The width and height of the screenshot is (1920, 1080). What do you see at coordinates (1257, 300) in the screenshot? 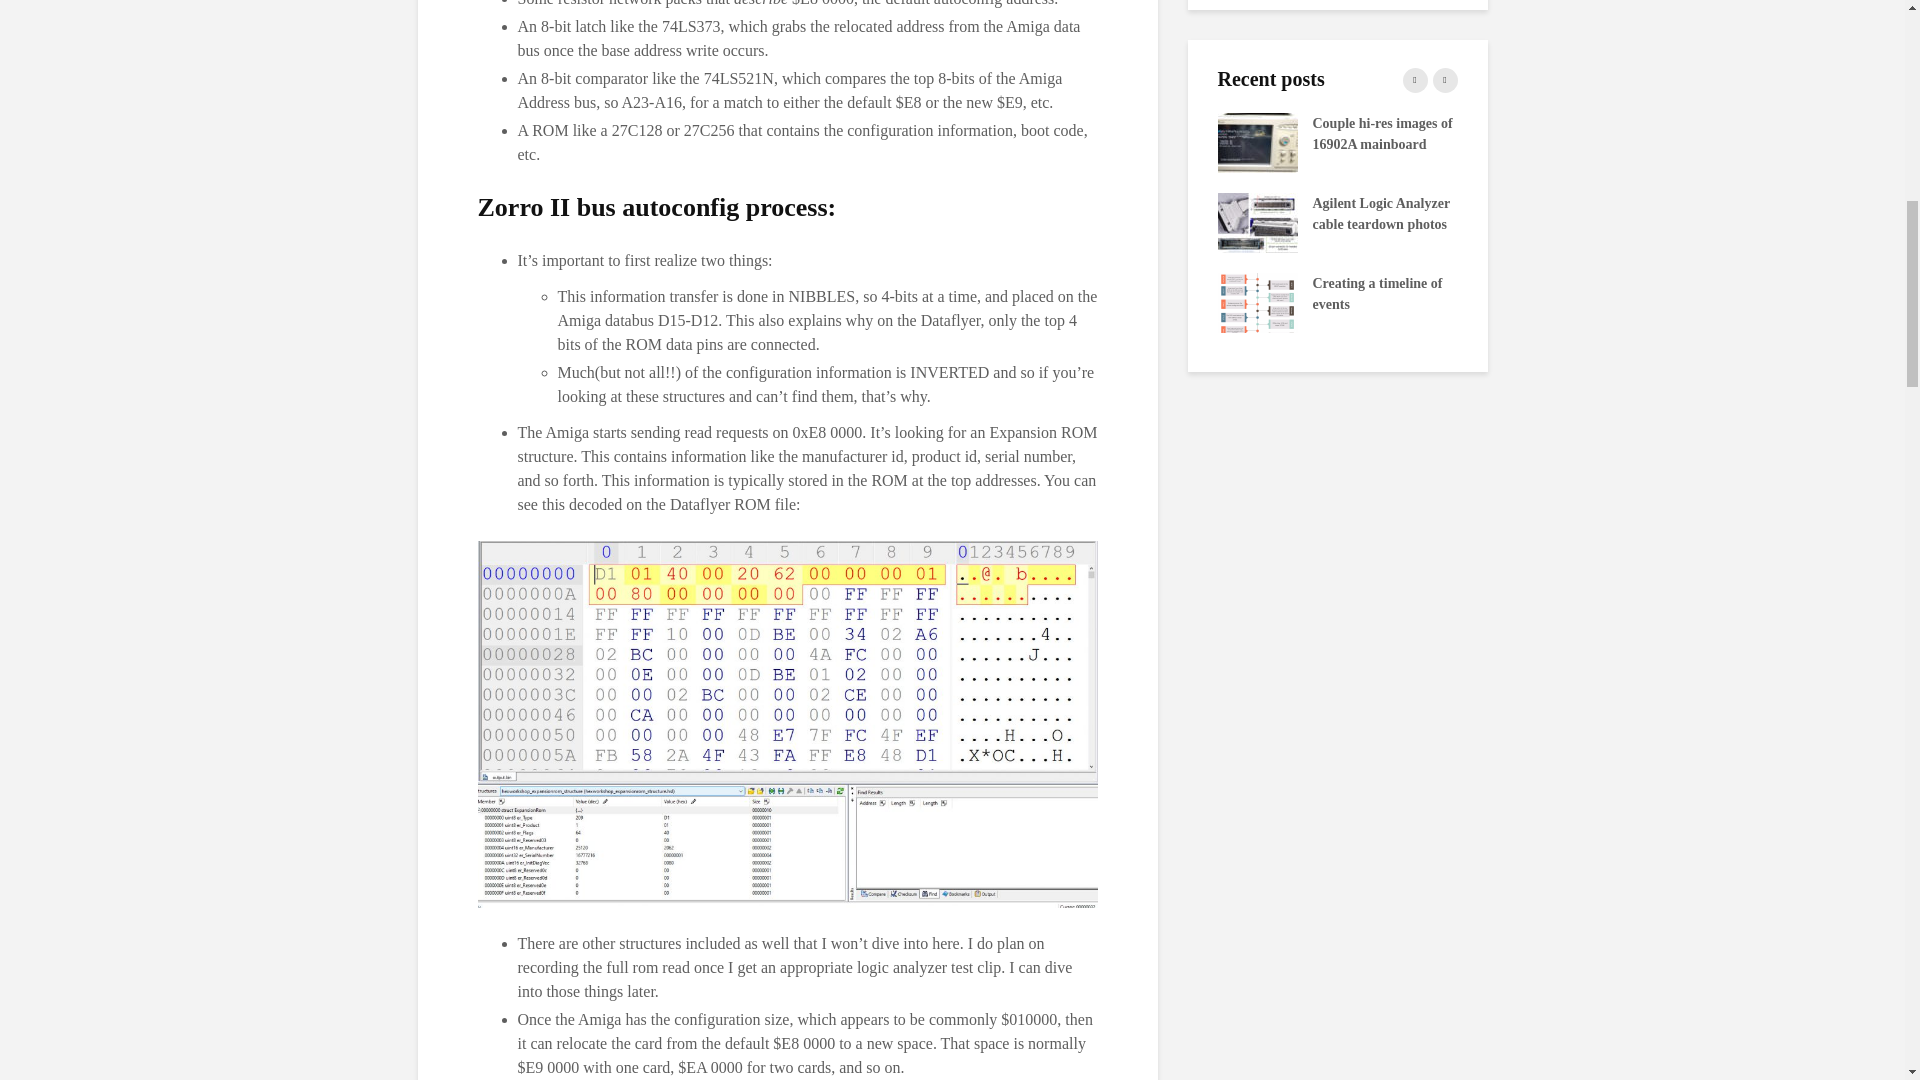
I see `Creating a timeline of events` at bounding box center [1257, 300].